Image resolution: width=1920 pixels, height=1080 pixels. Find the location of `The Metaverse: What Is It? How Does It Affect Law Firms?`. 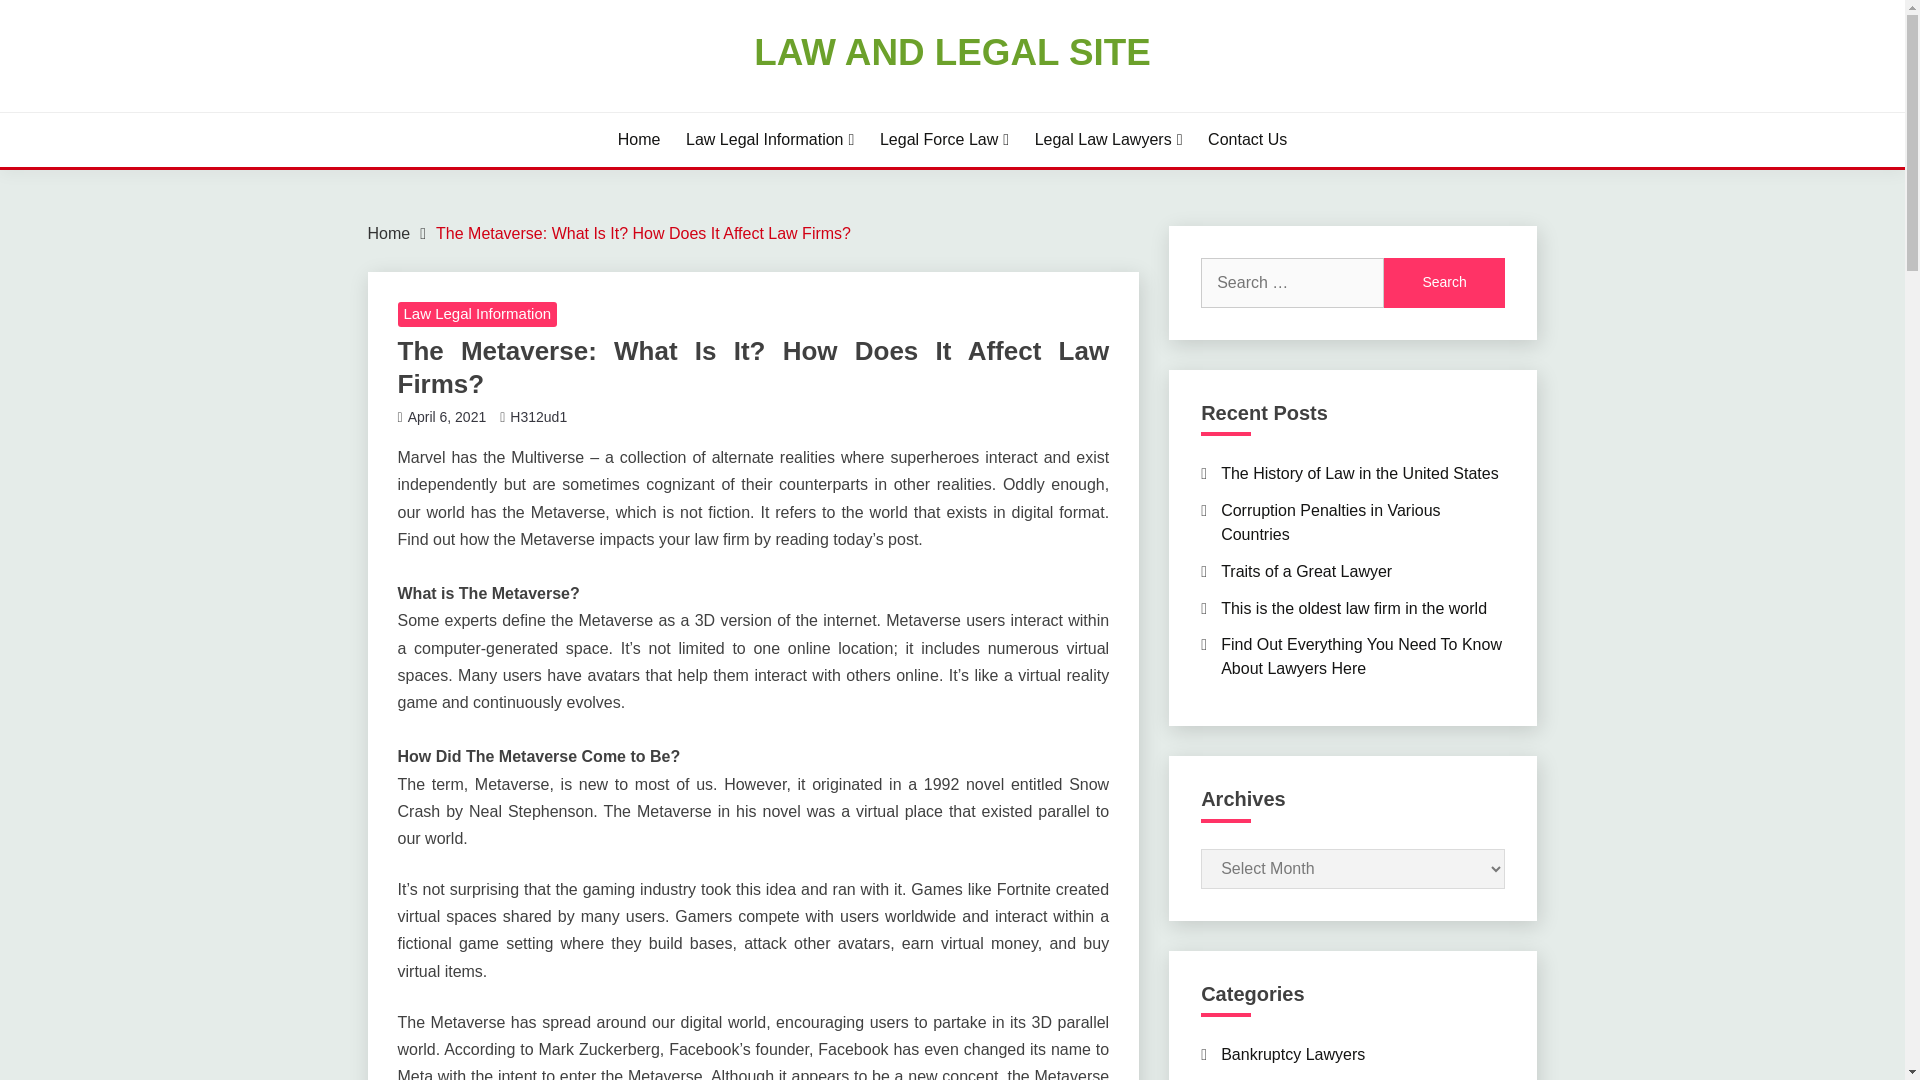

The Metaverse: What Is It? How Does It Affect Law Firms? is located at coordinates (642, 232).